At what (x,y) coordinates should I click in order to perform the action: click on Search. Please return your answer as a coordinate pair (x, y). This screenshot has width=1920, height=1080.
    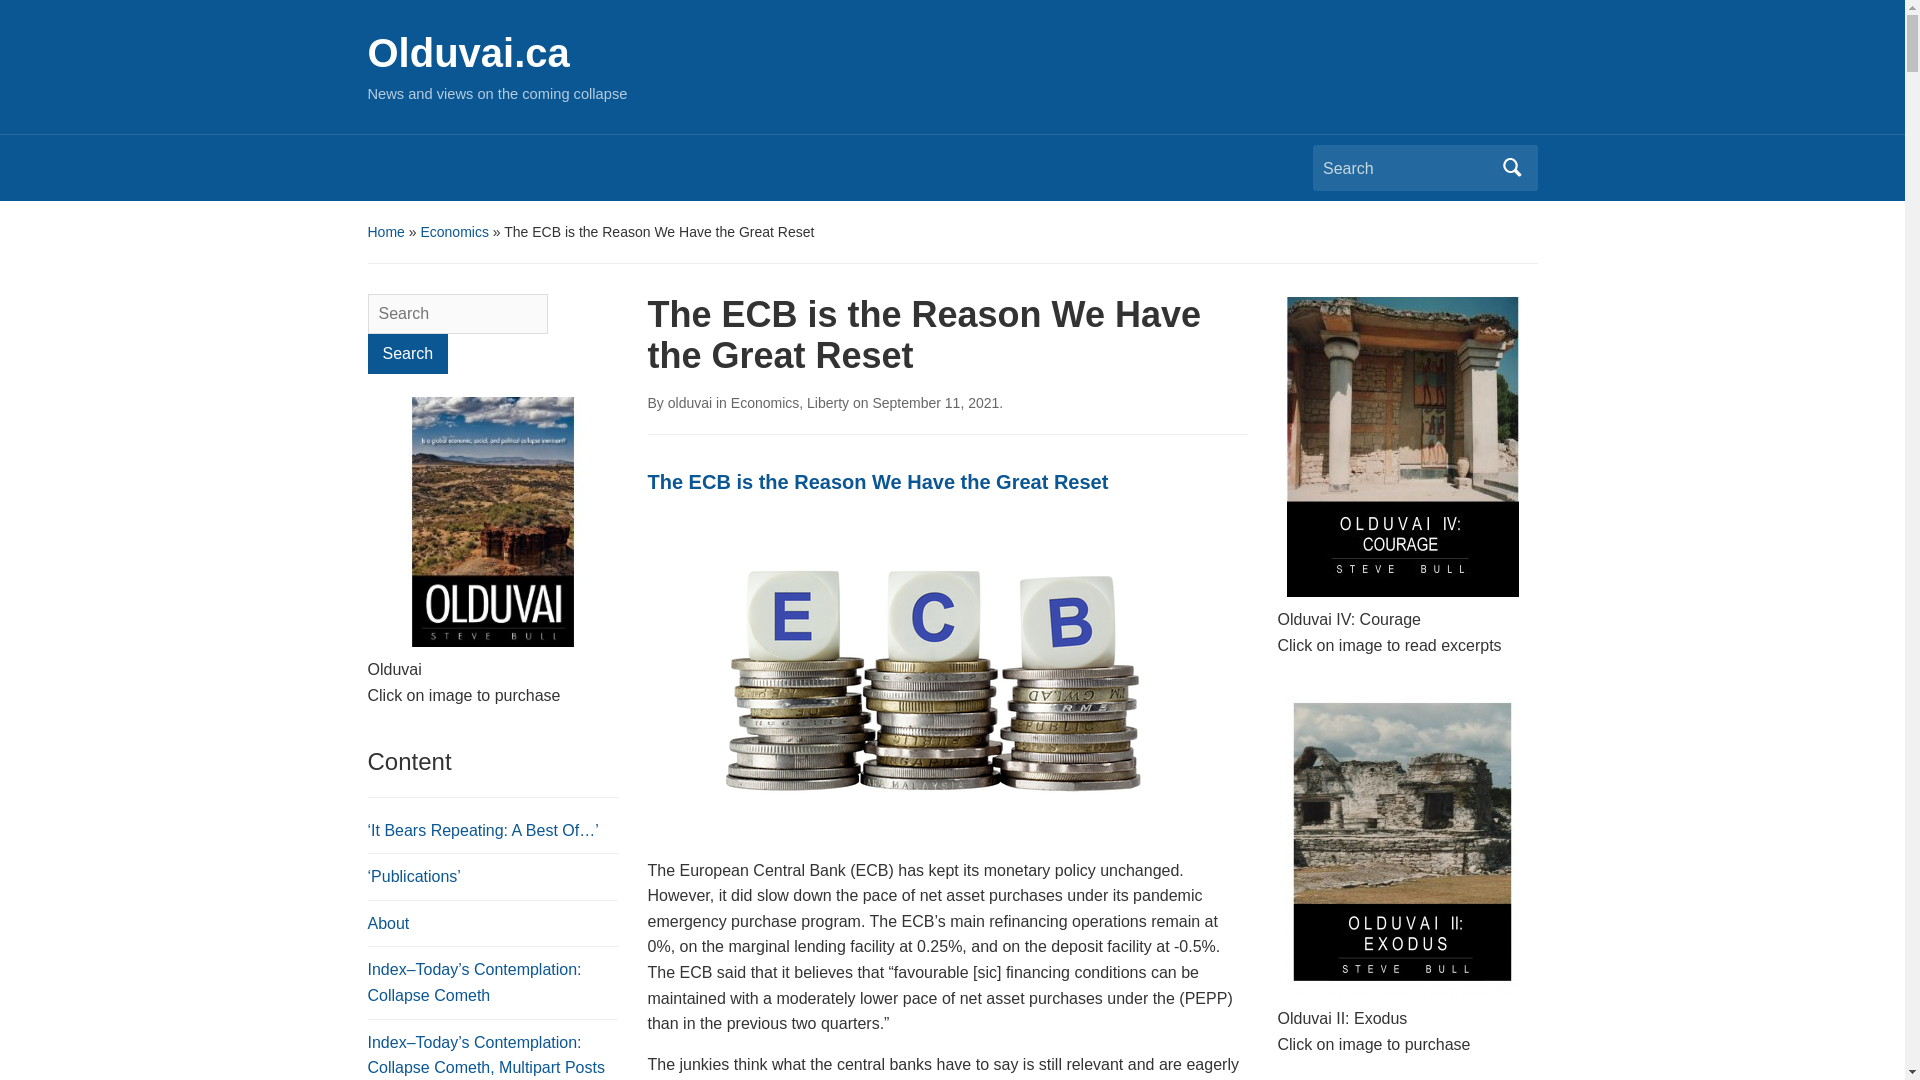
    Looking at the image, I should click on (408, 353).